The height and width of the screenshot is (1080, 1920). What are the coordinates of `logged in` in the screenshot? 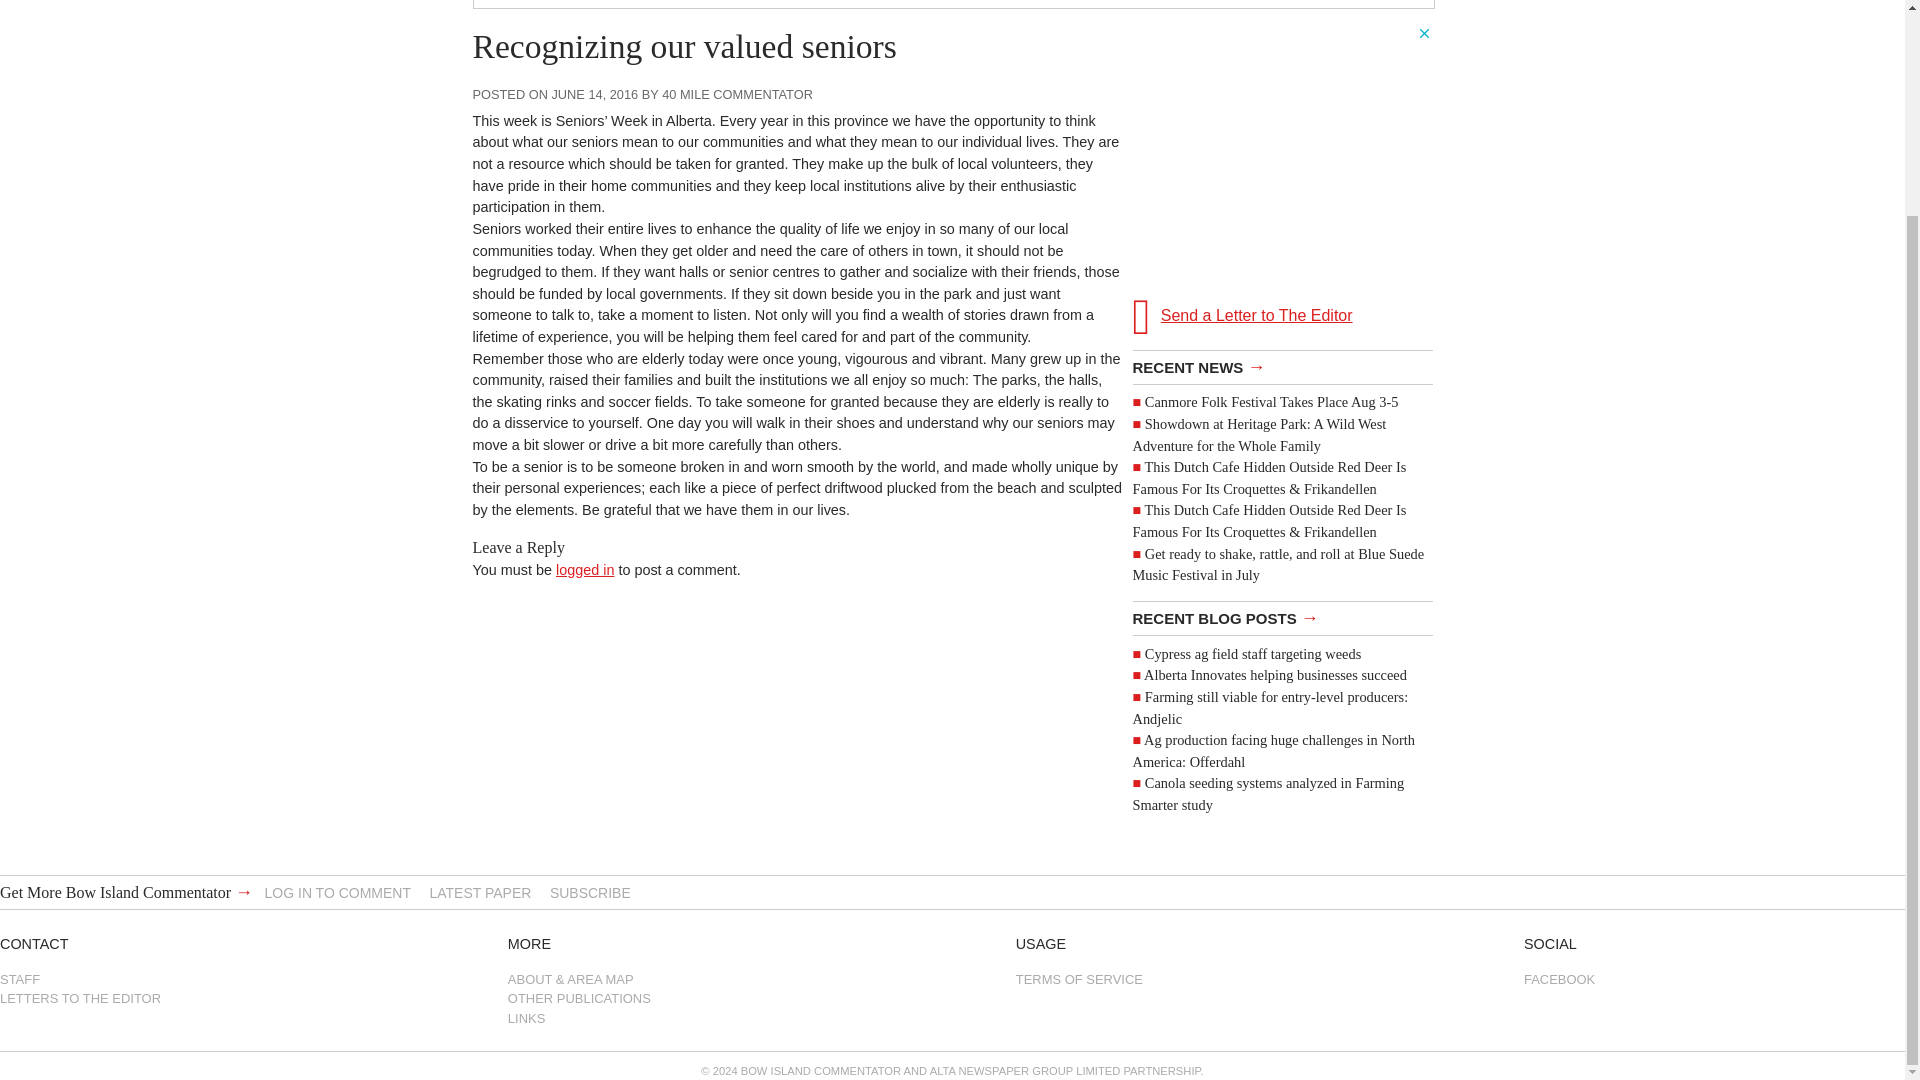 It's located at (585, 569).